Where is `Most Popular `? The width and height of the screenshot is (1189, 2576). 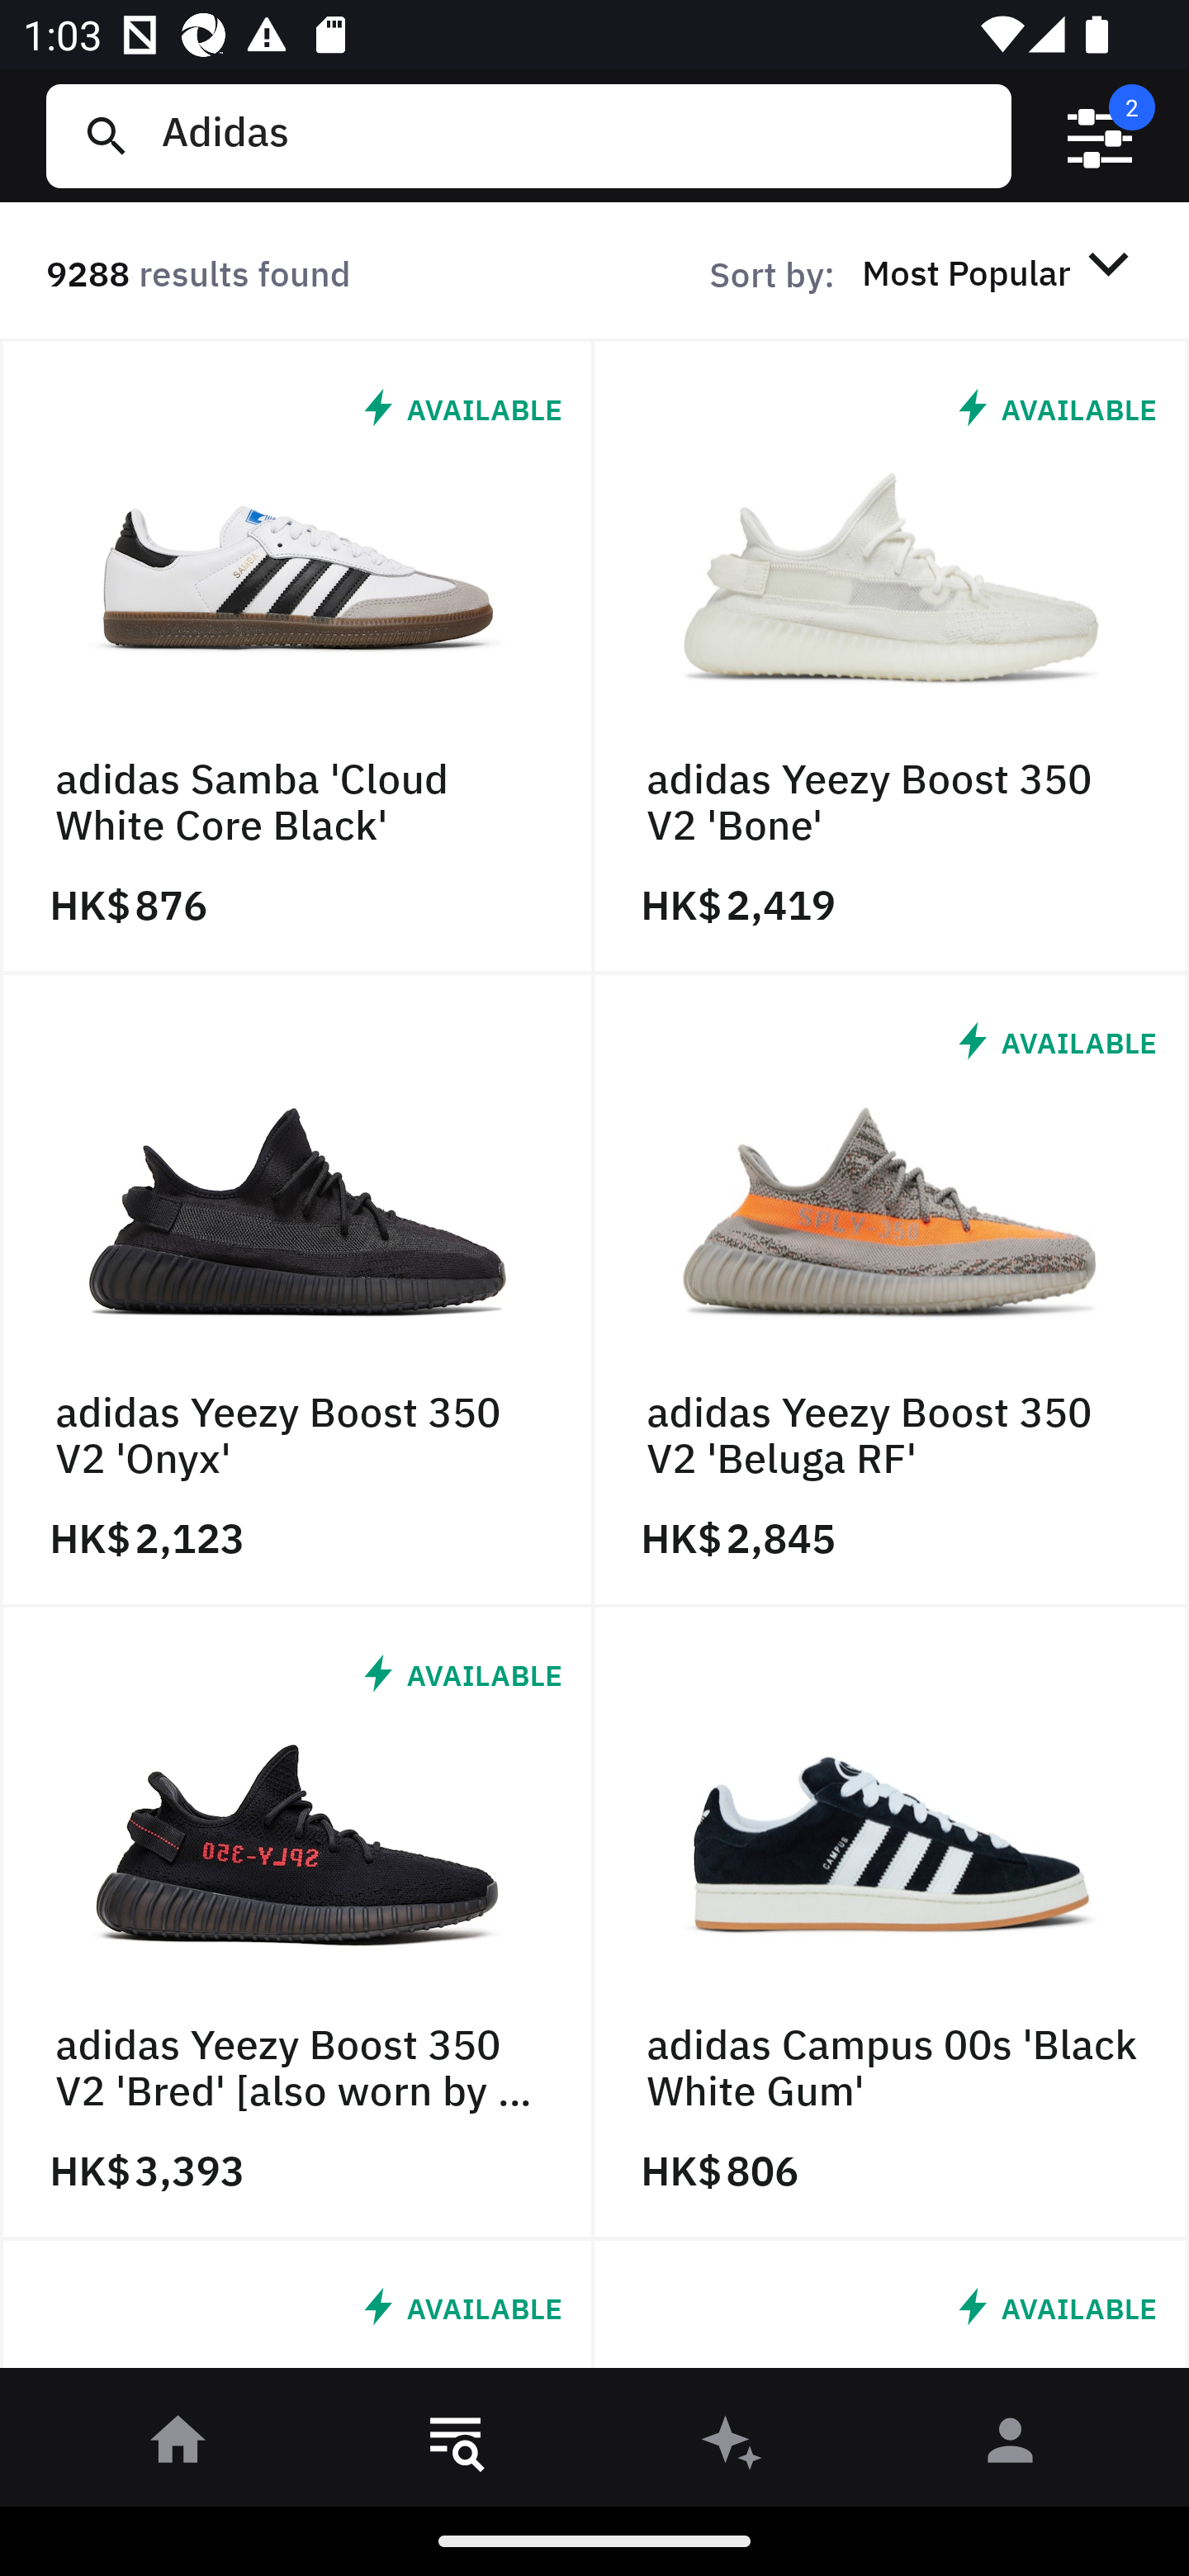 Most Popular  is located at coordinates (1001, 272).